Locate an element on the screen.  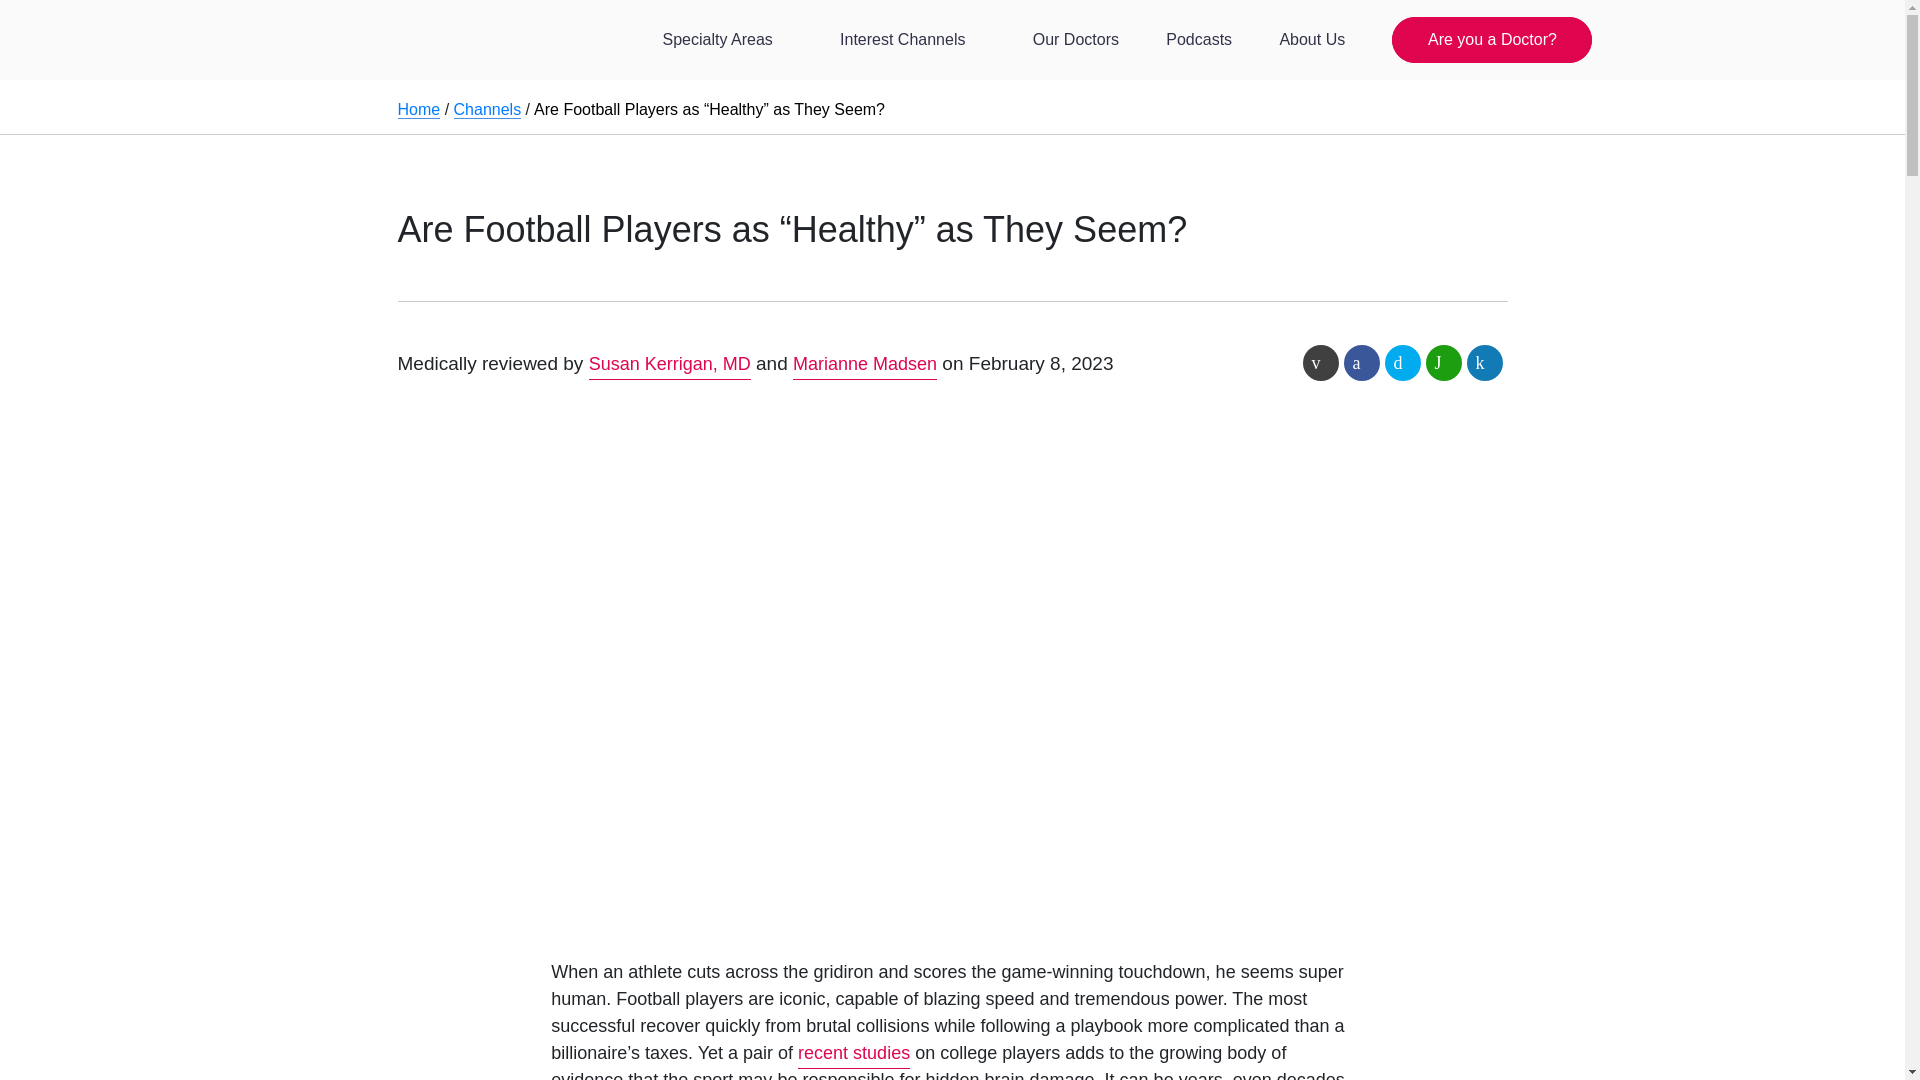
Share on WhatsApp is located at coordinates (1444, 362).